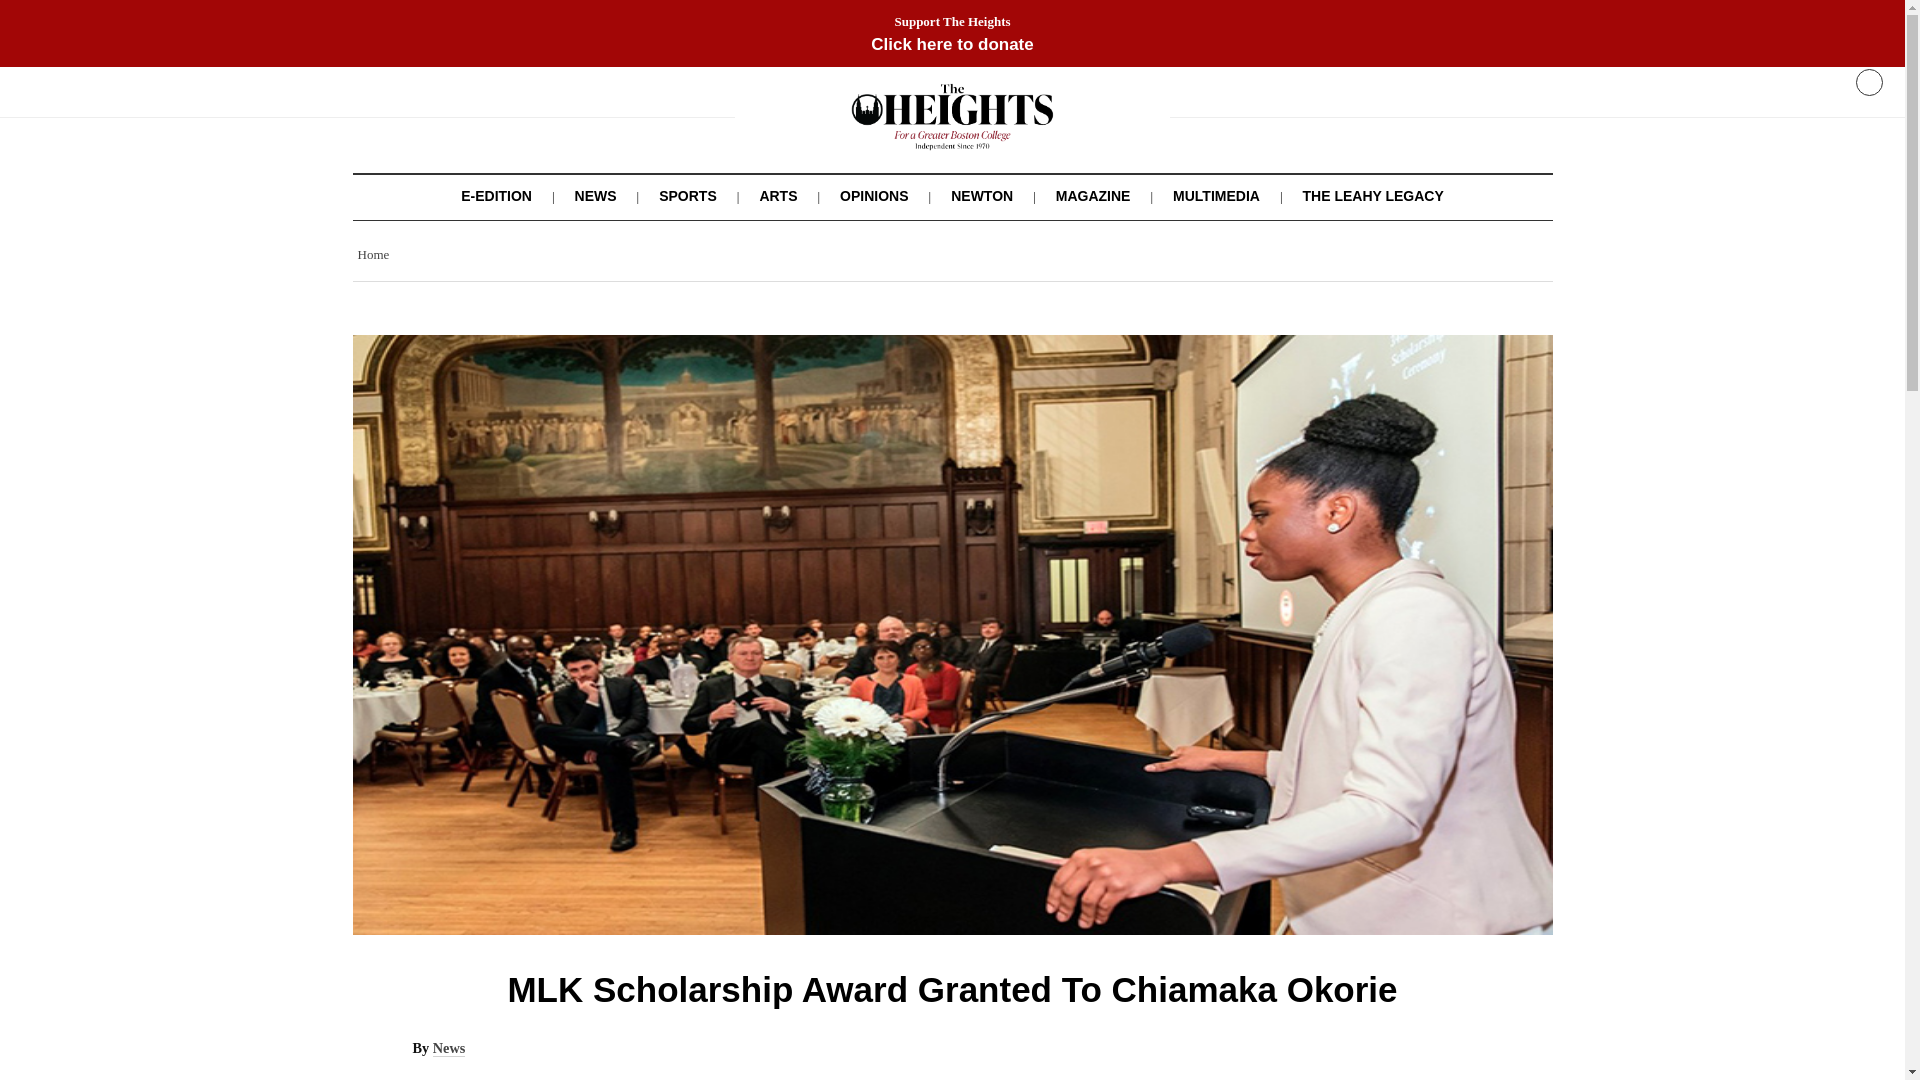  Describe the element at coordinates (1216, 196) in the screenshot. I see `MULTIMEDIA` at that location.